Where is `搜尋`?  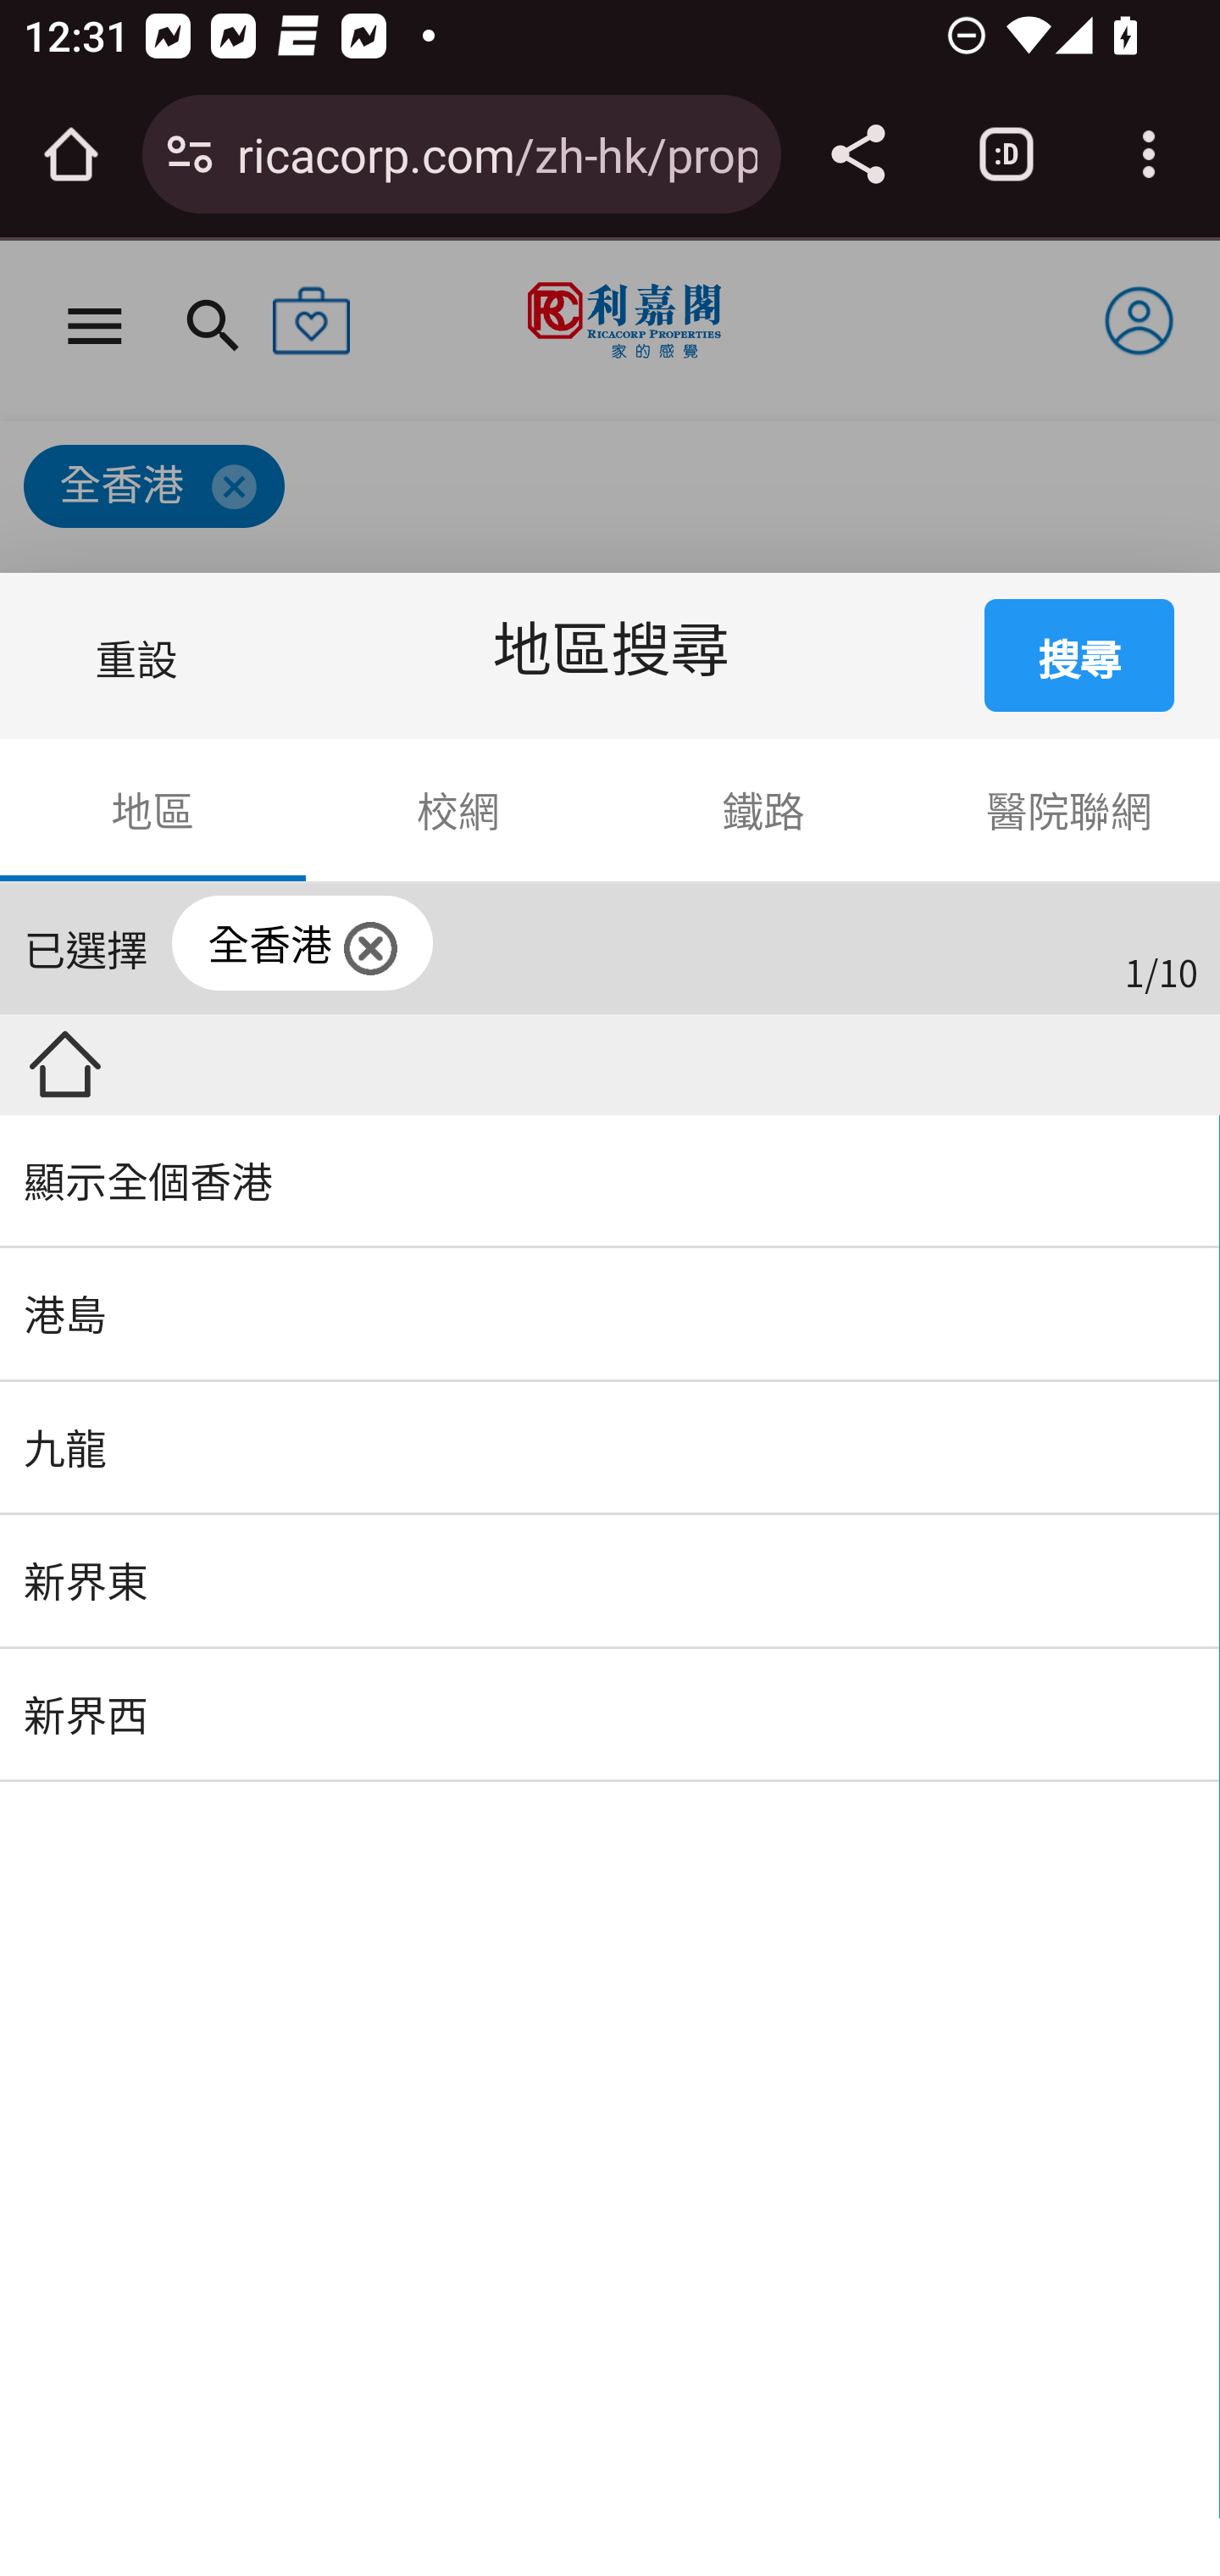
搜尋 is located at coordinates (1081, 656).